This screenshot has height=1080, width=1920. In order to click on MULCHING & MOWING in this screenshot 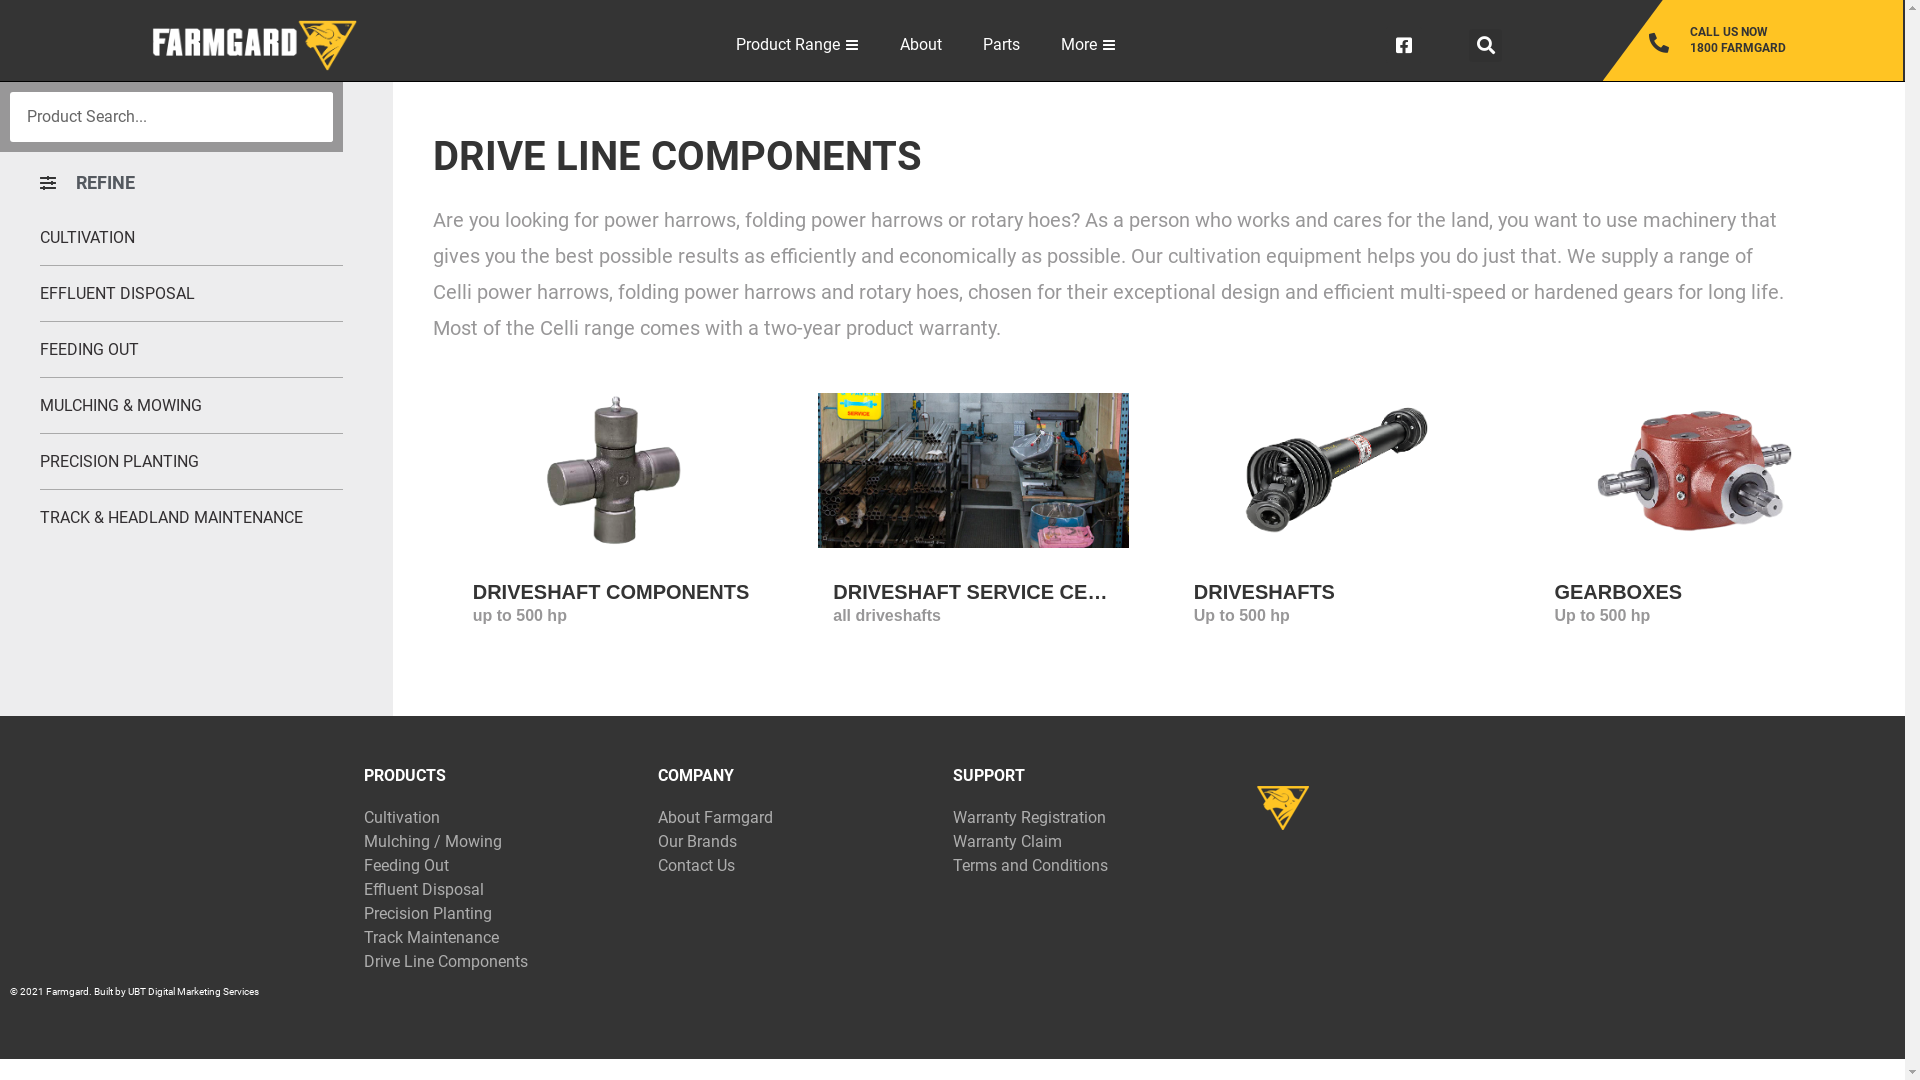, I will do `click(192, 406)`.